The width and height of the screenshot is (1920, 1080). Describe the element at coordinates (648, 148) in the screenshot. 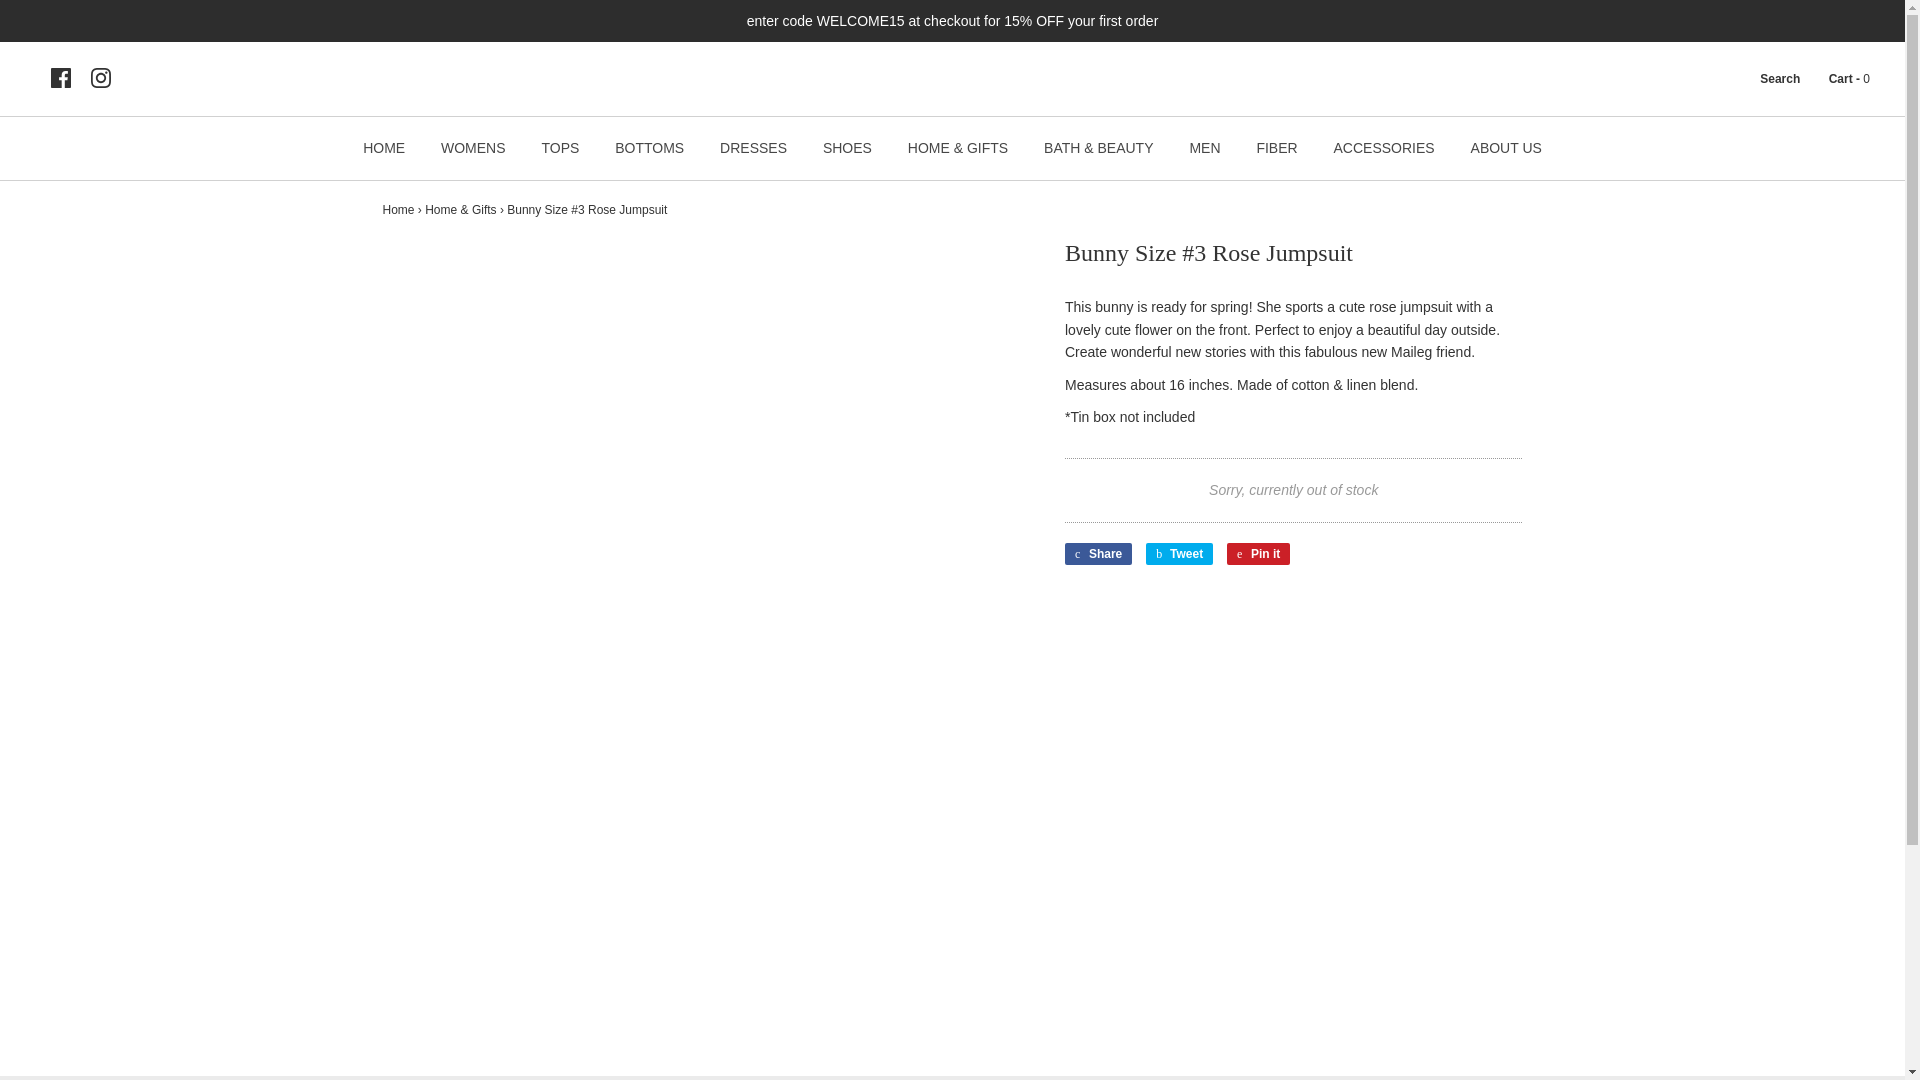

I see `BOTTOMS` at that location.